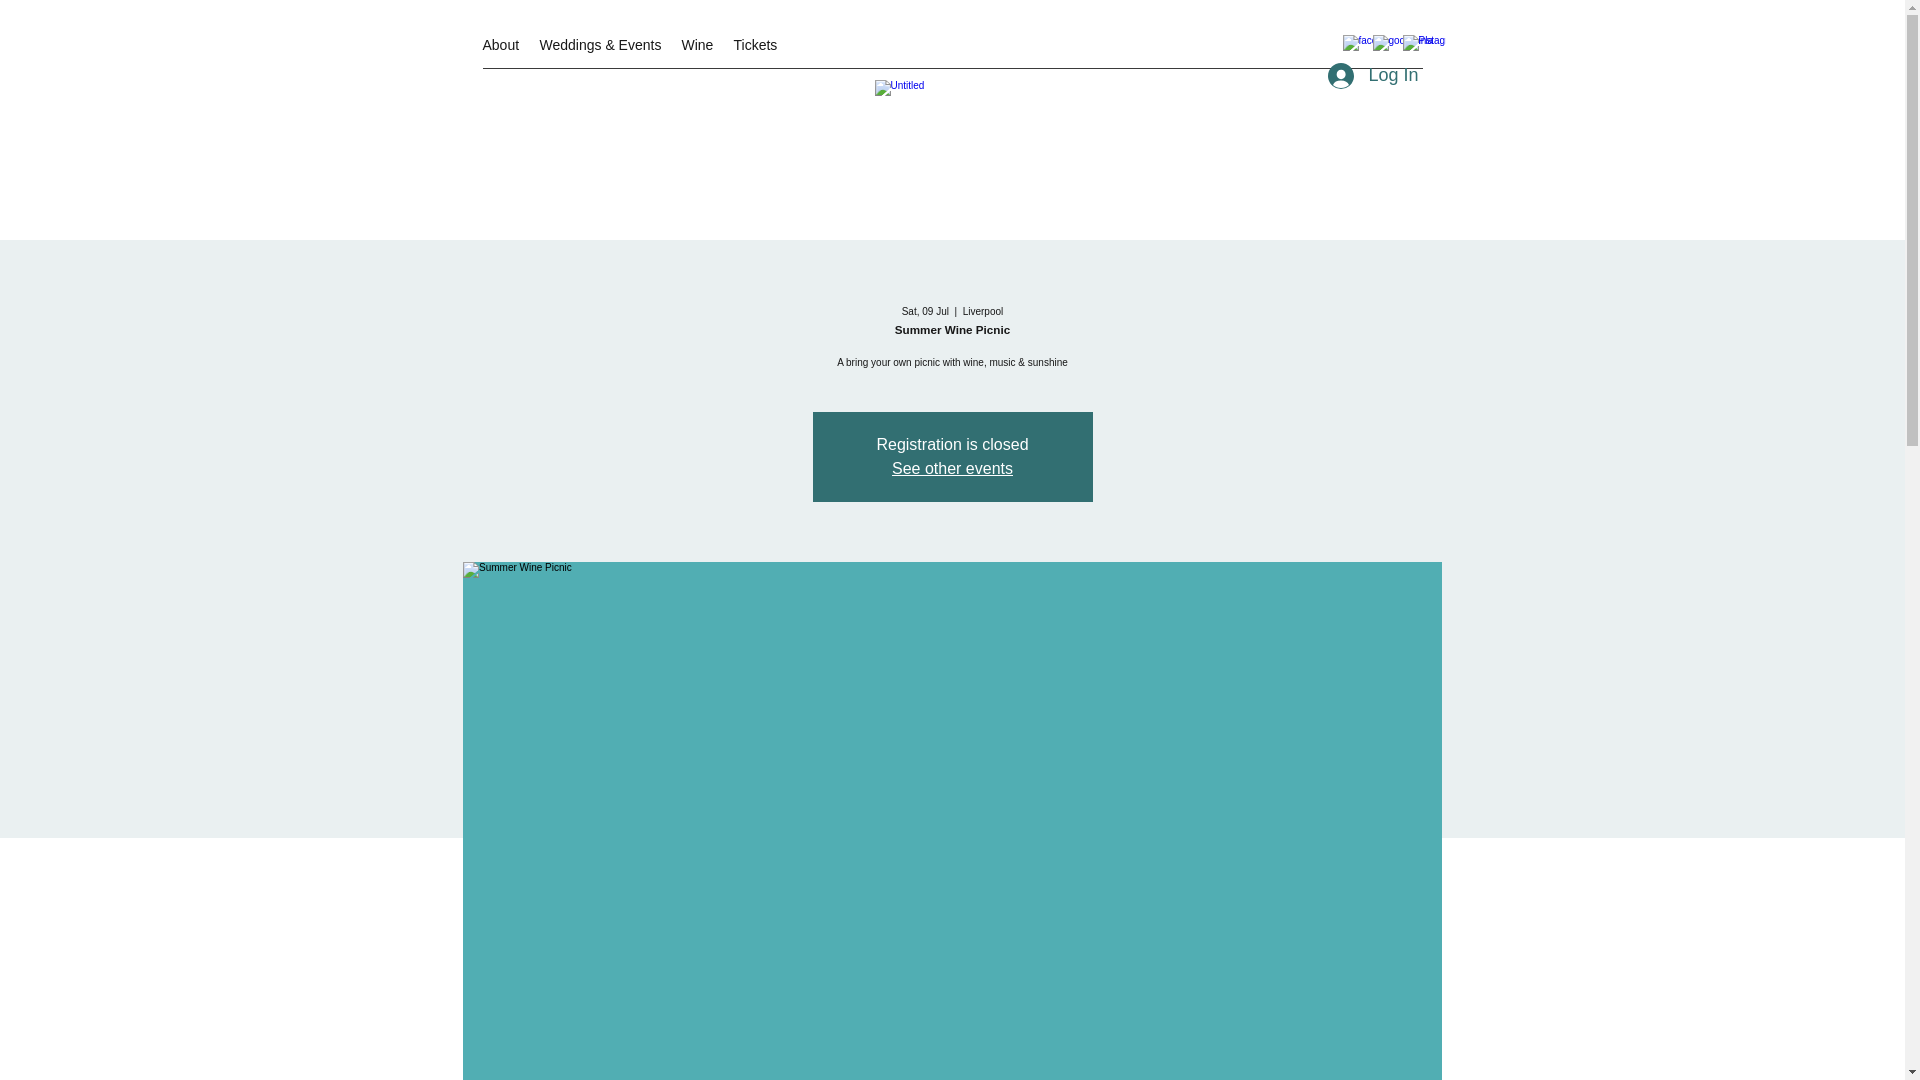 Image resolution: width=1920 pixels, height=1080 pixels. Describe the element at coordinates (755, 45) in the screenshot. I see `Tickets` at that location.